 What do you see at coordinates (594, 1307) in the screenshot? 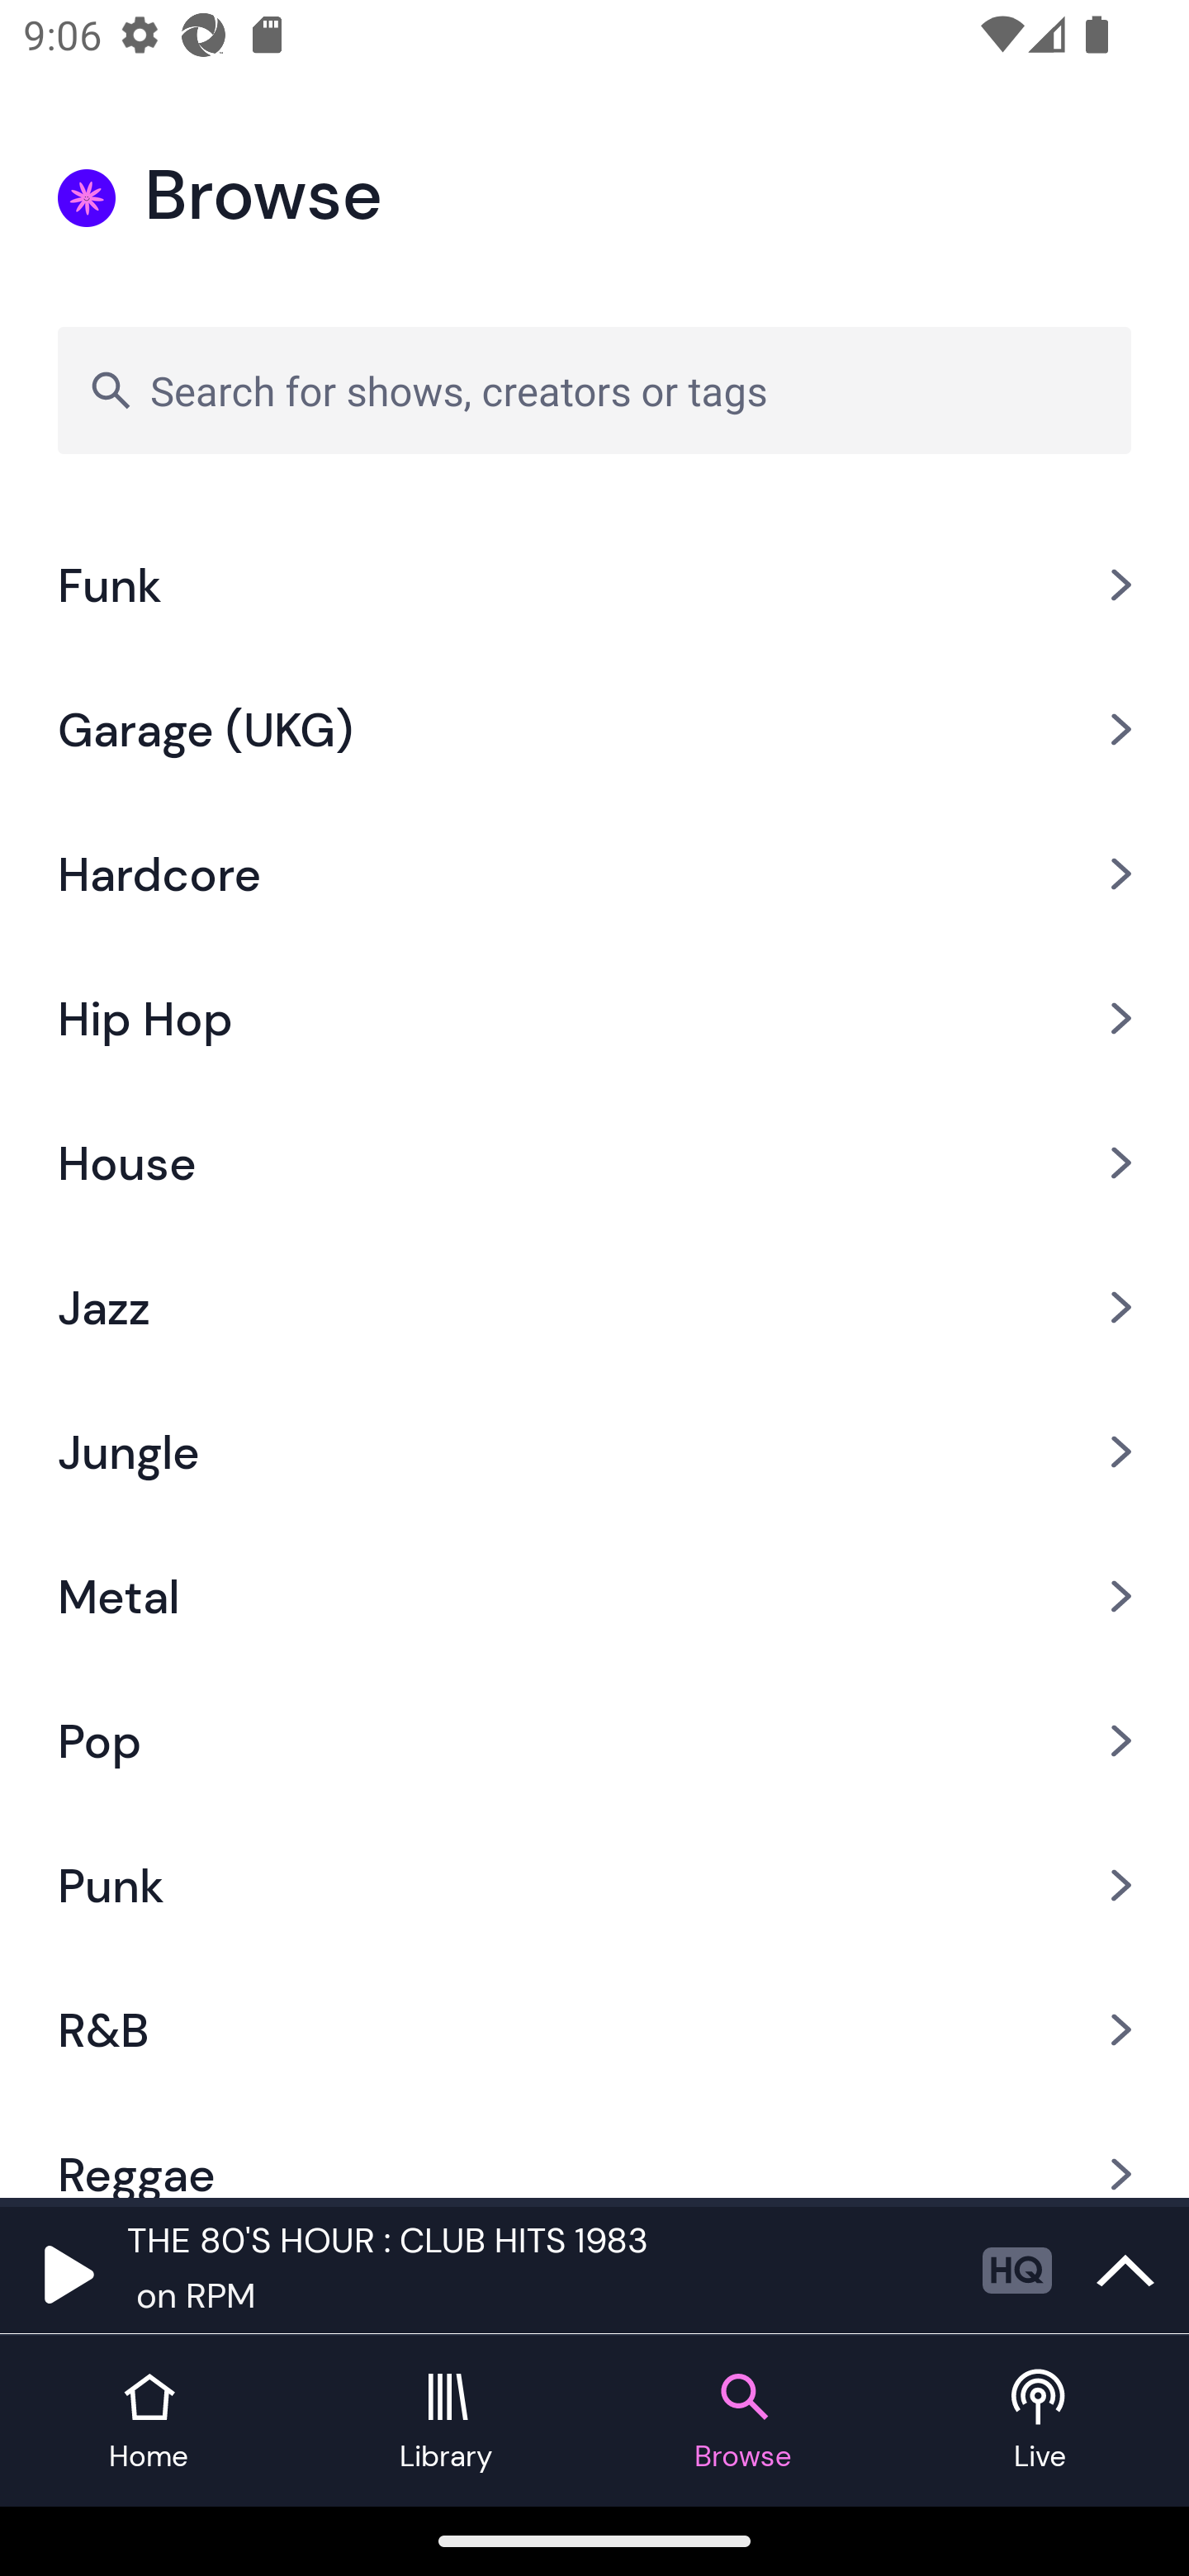
I see `Jazz` at bounding box center [594, 1307].